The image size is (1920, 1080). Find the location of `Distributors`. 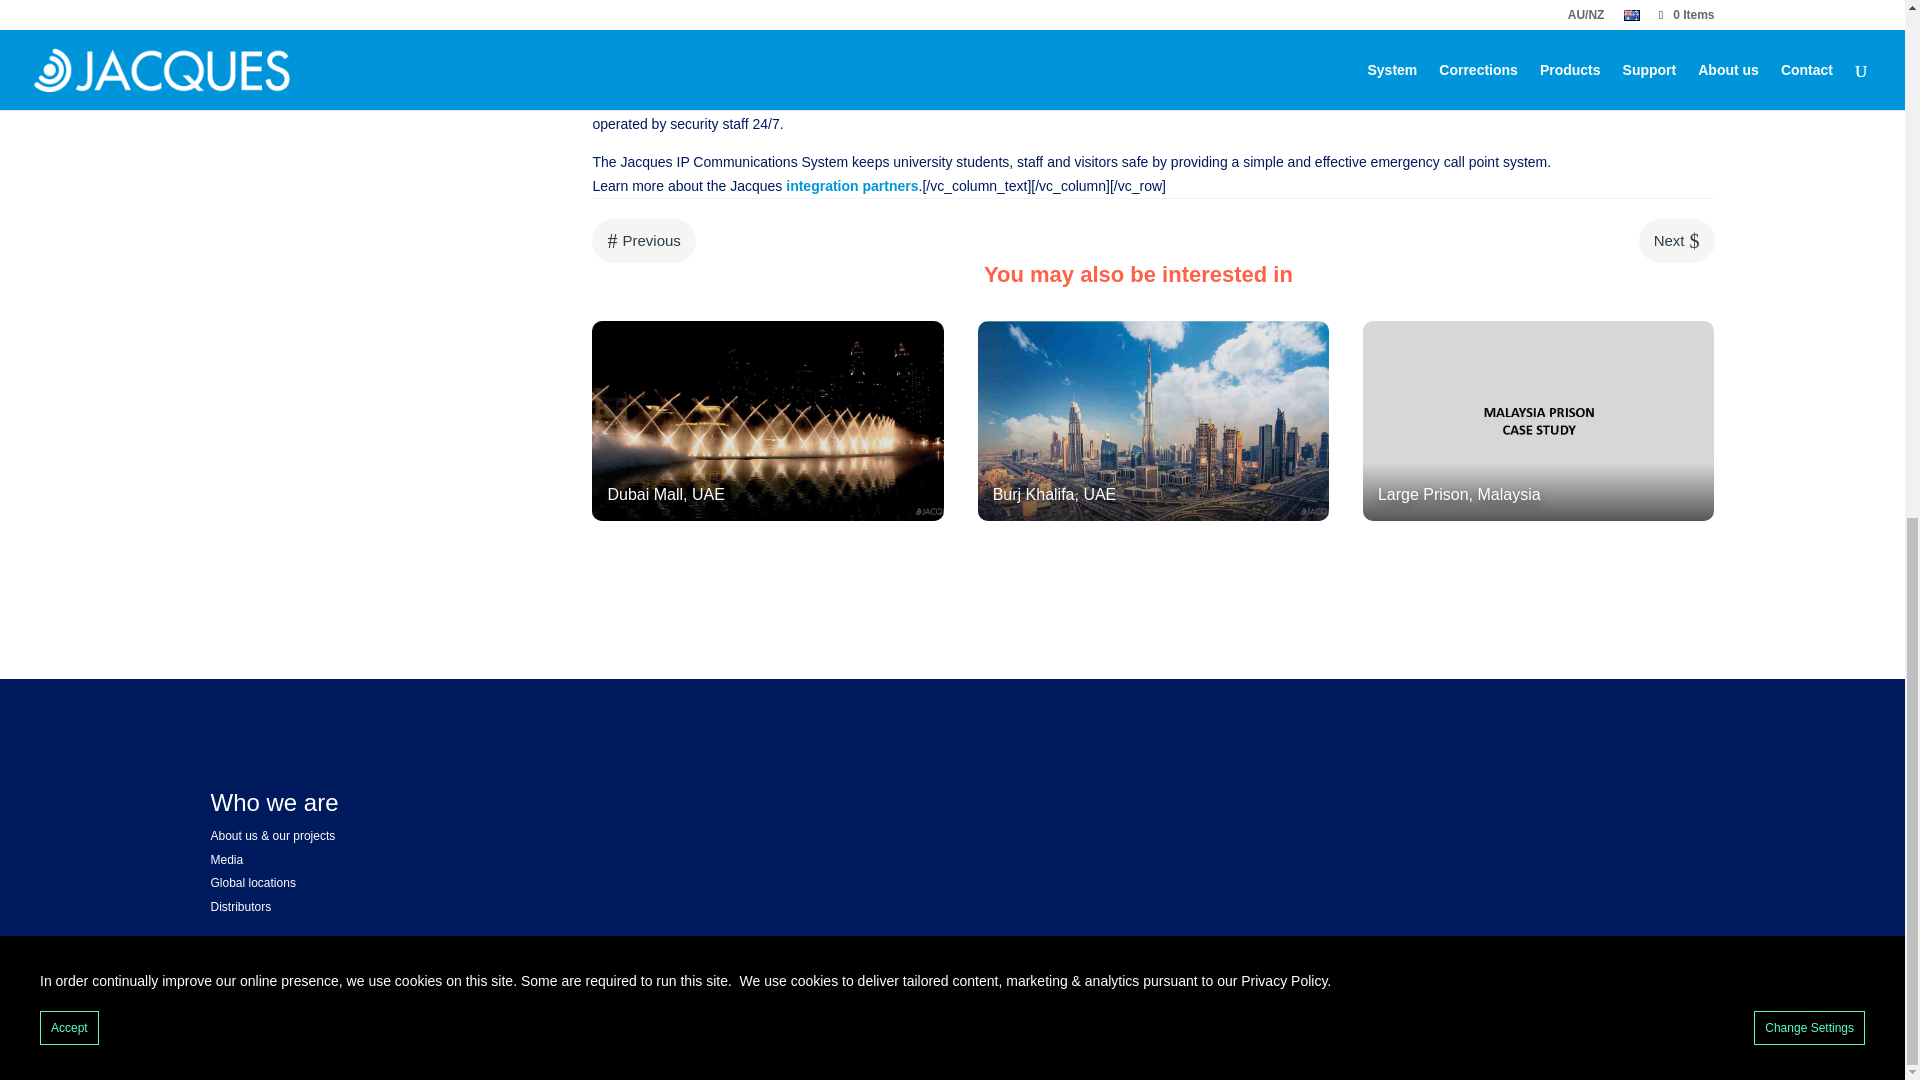

Distributors is located at coordinates (240, 906).